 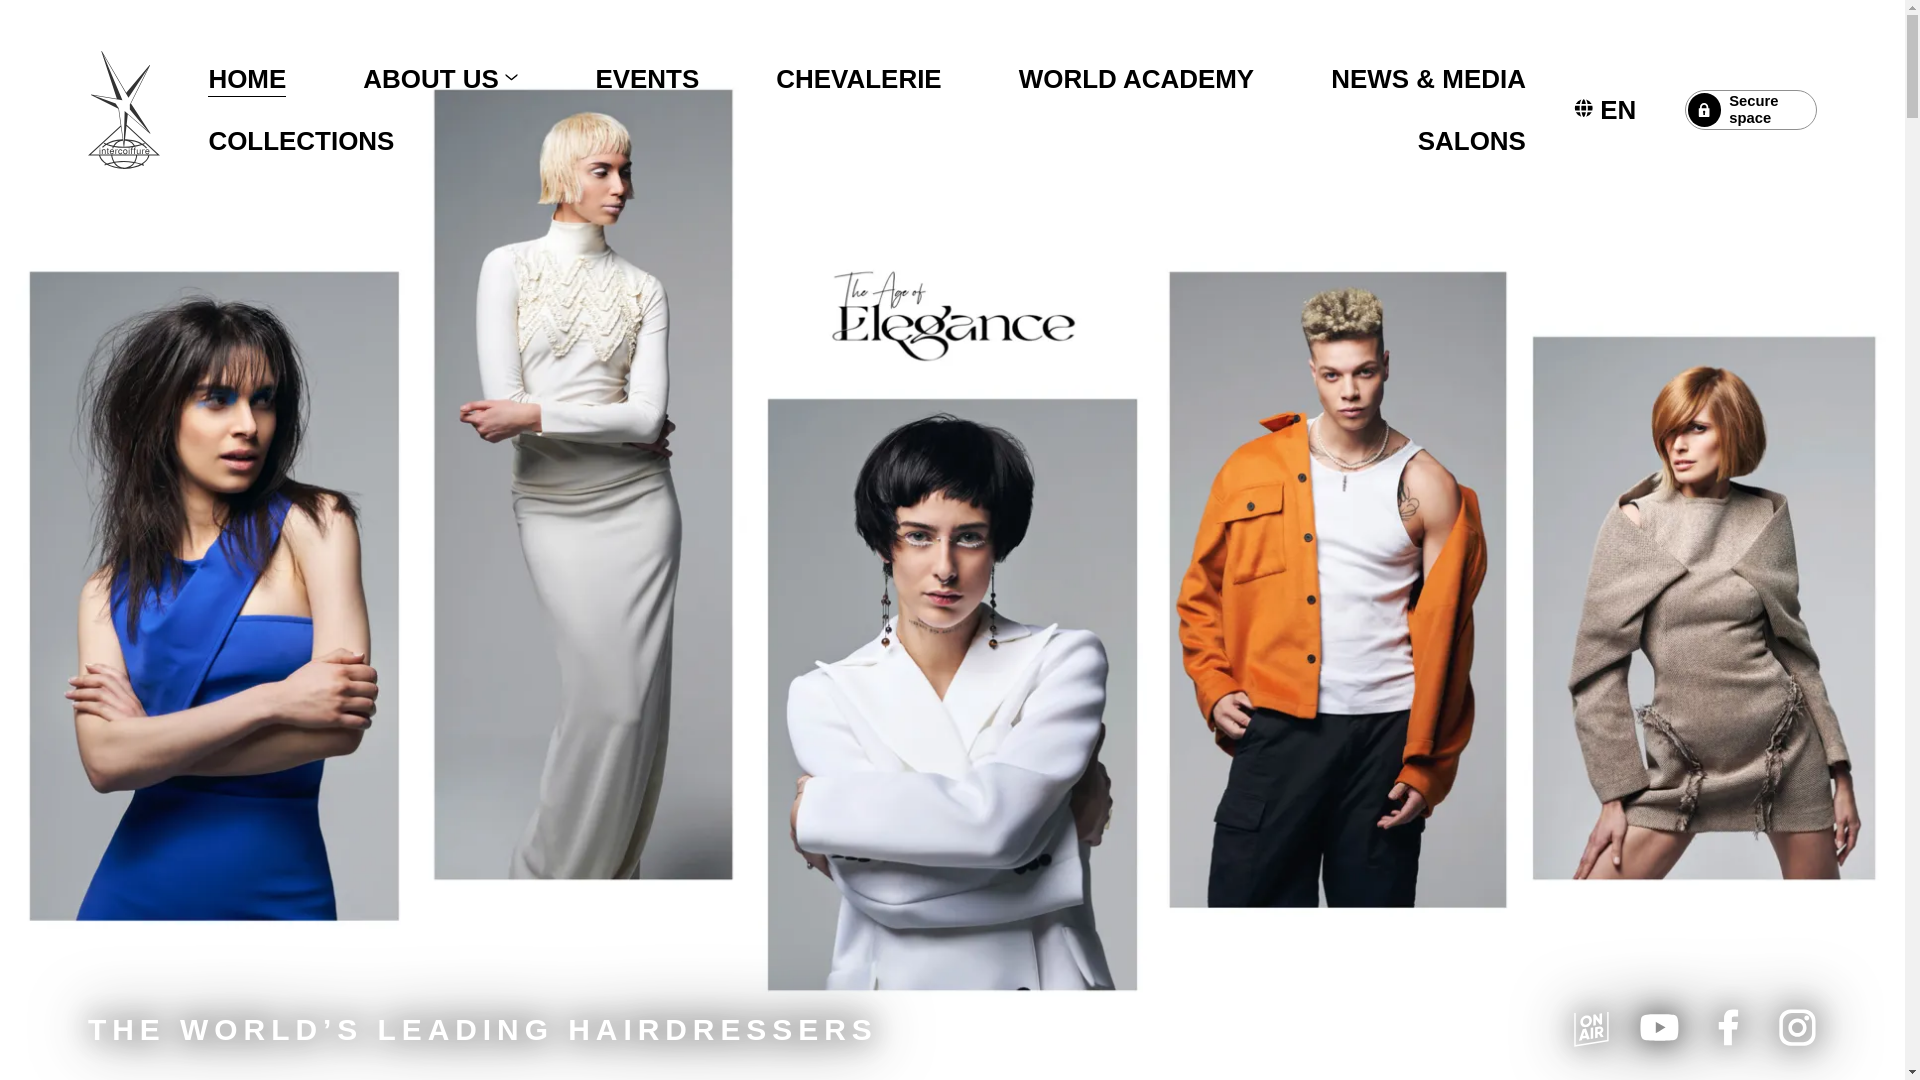 What do you see at coordinates (1728, 1026) in the screenshot?
I see `Follow us on Facebook` at bounding box center [1728, 1026].